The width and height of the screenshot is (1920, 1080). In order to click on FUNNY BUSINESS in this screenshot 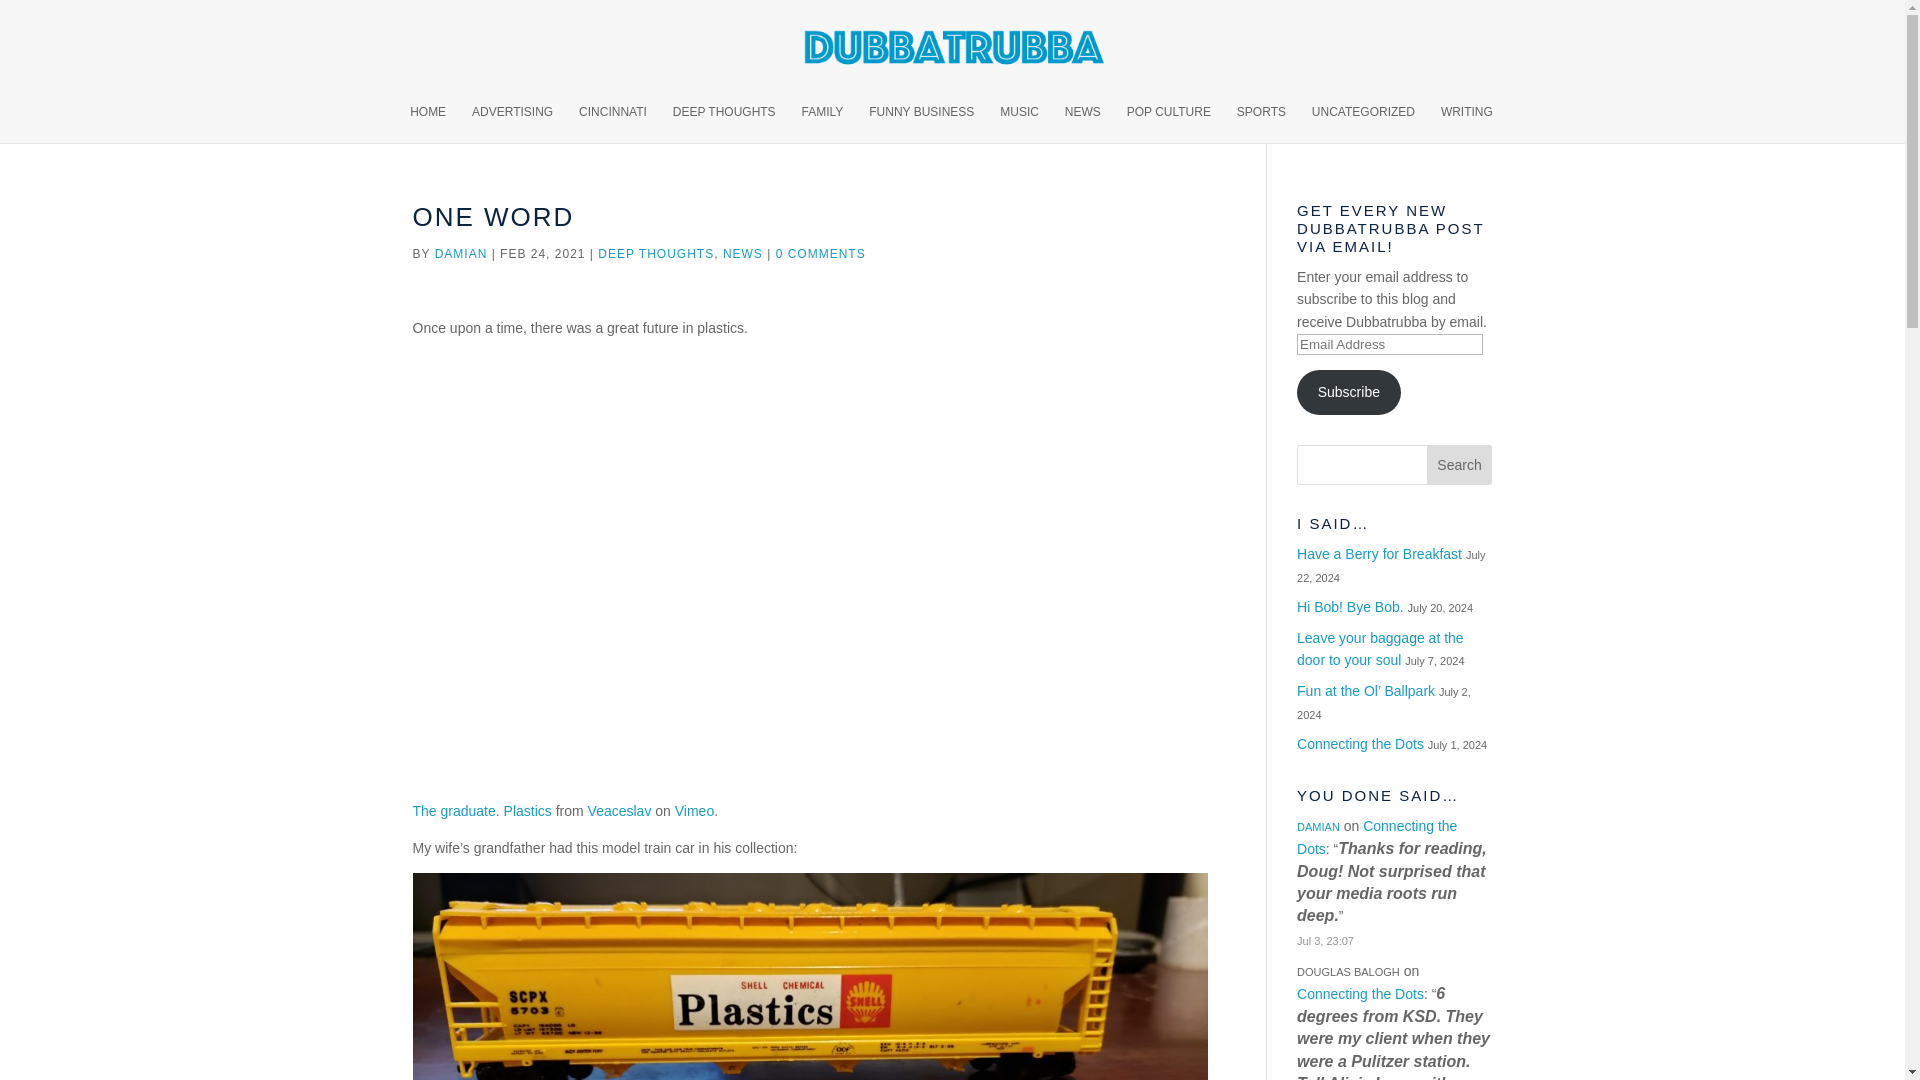, I will do `click(921, 123)`.